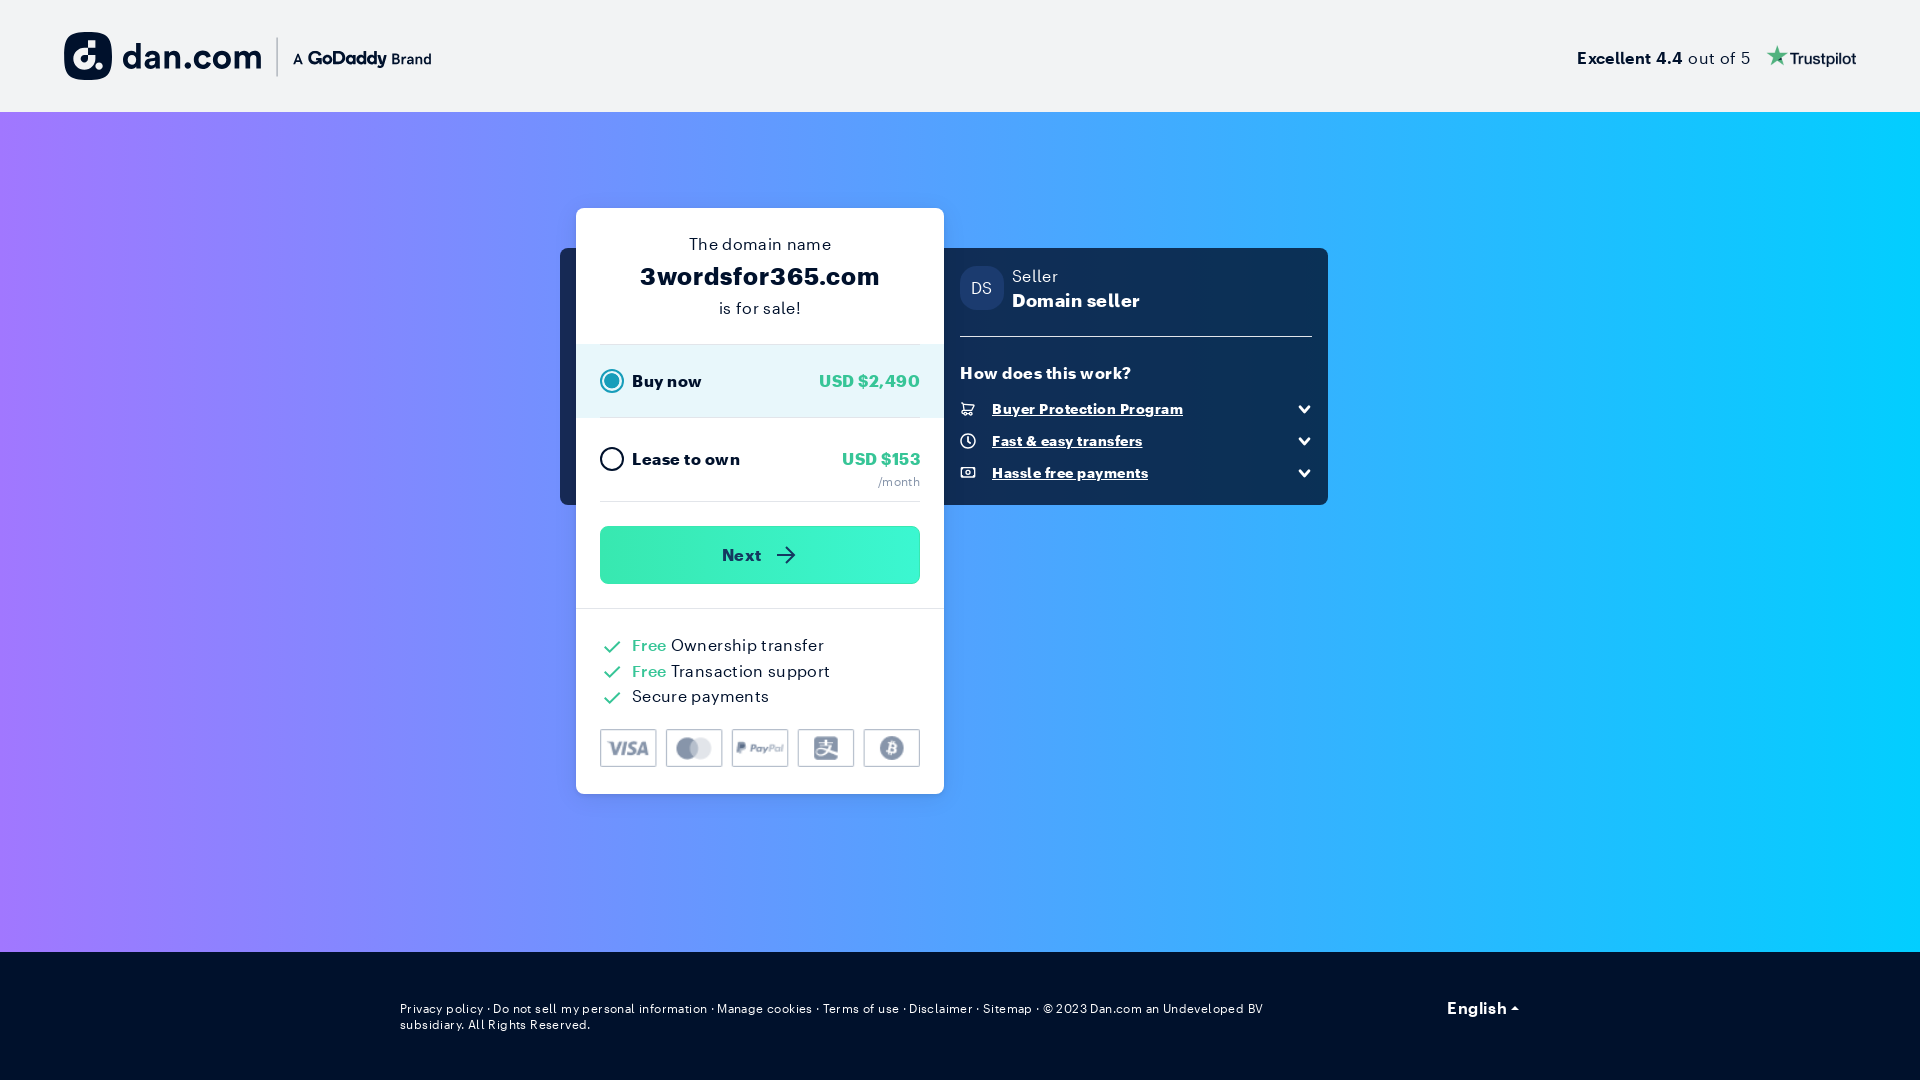  Describe the element at coordinates (760, 555) in the screenshot. I see `Next
)` at that location.